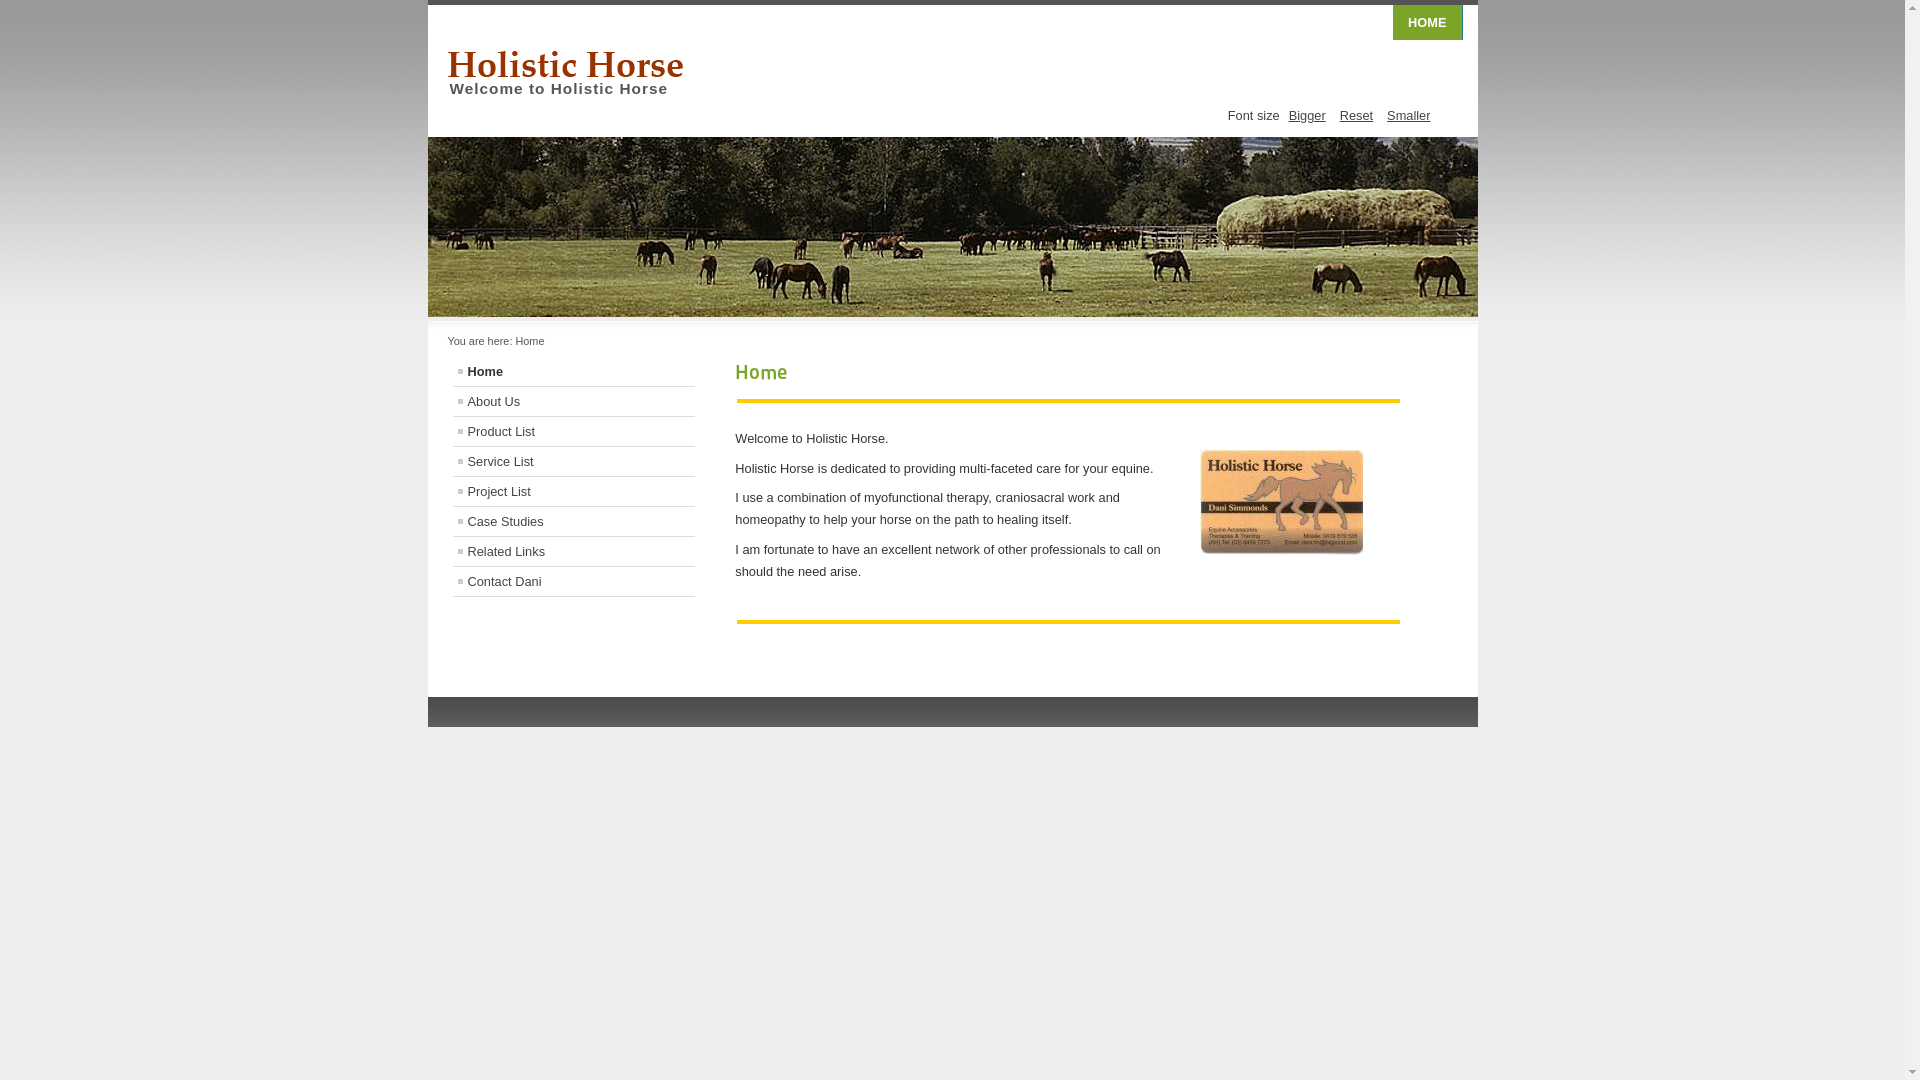  Describe the element at coordinates (574, 582) in the screenshot. I see `Contact Dani` at that location.